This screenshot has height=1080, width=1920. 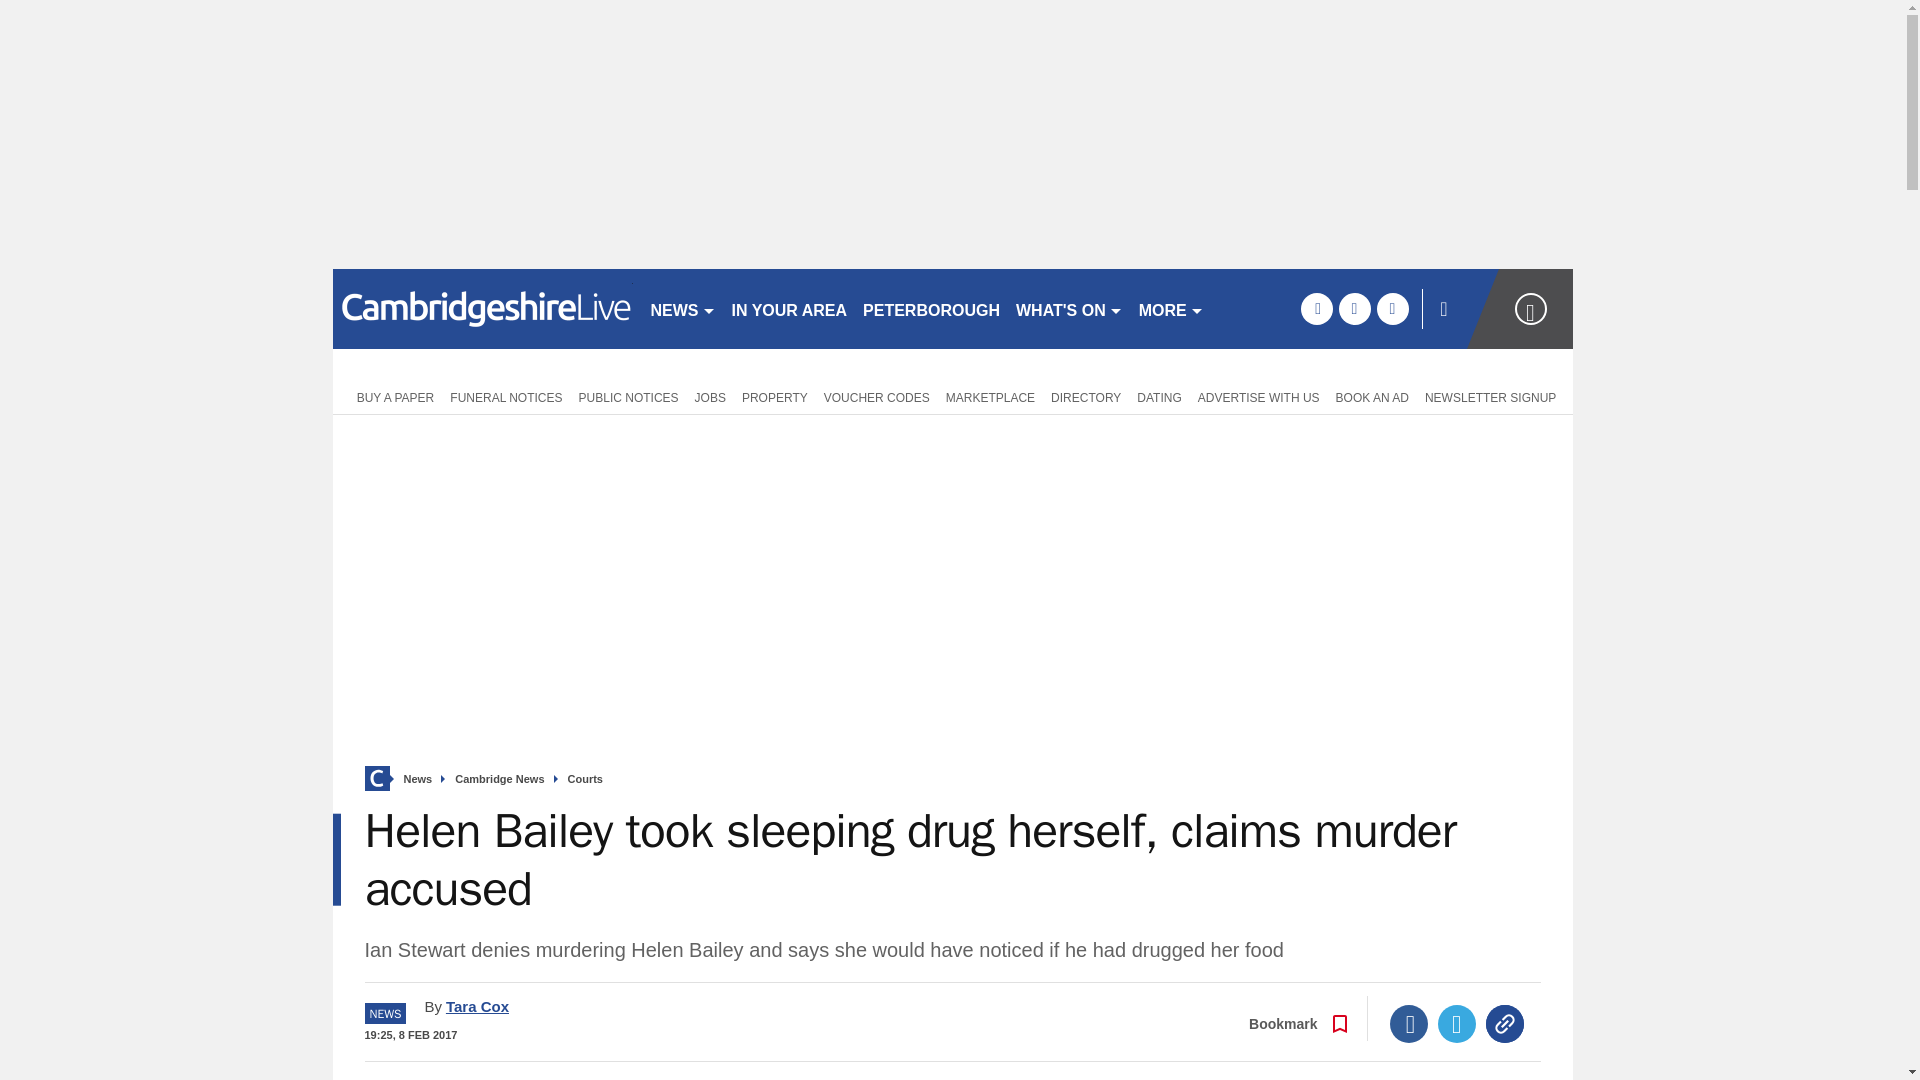 What do you see at coordinates (1354, 308) in the screenshot?
I see `twitter` at bounding box center [1354, 308].